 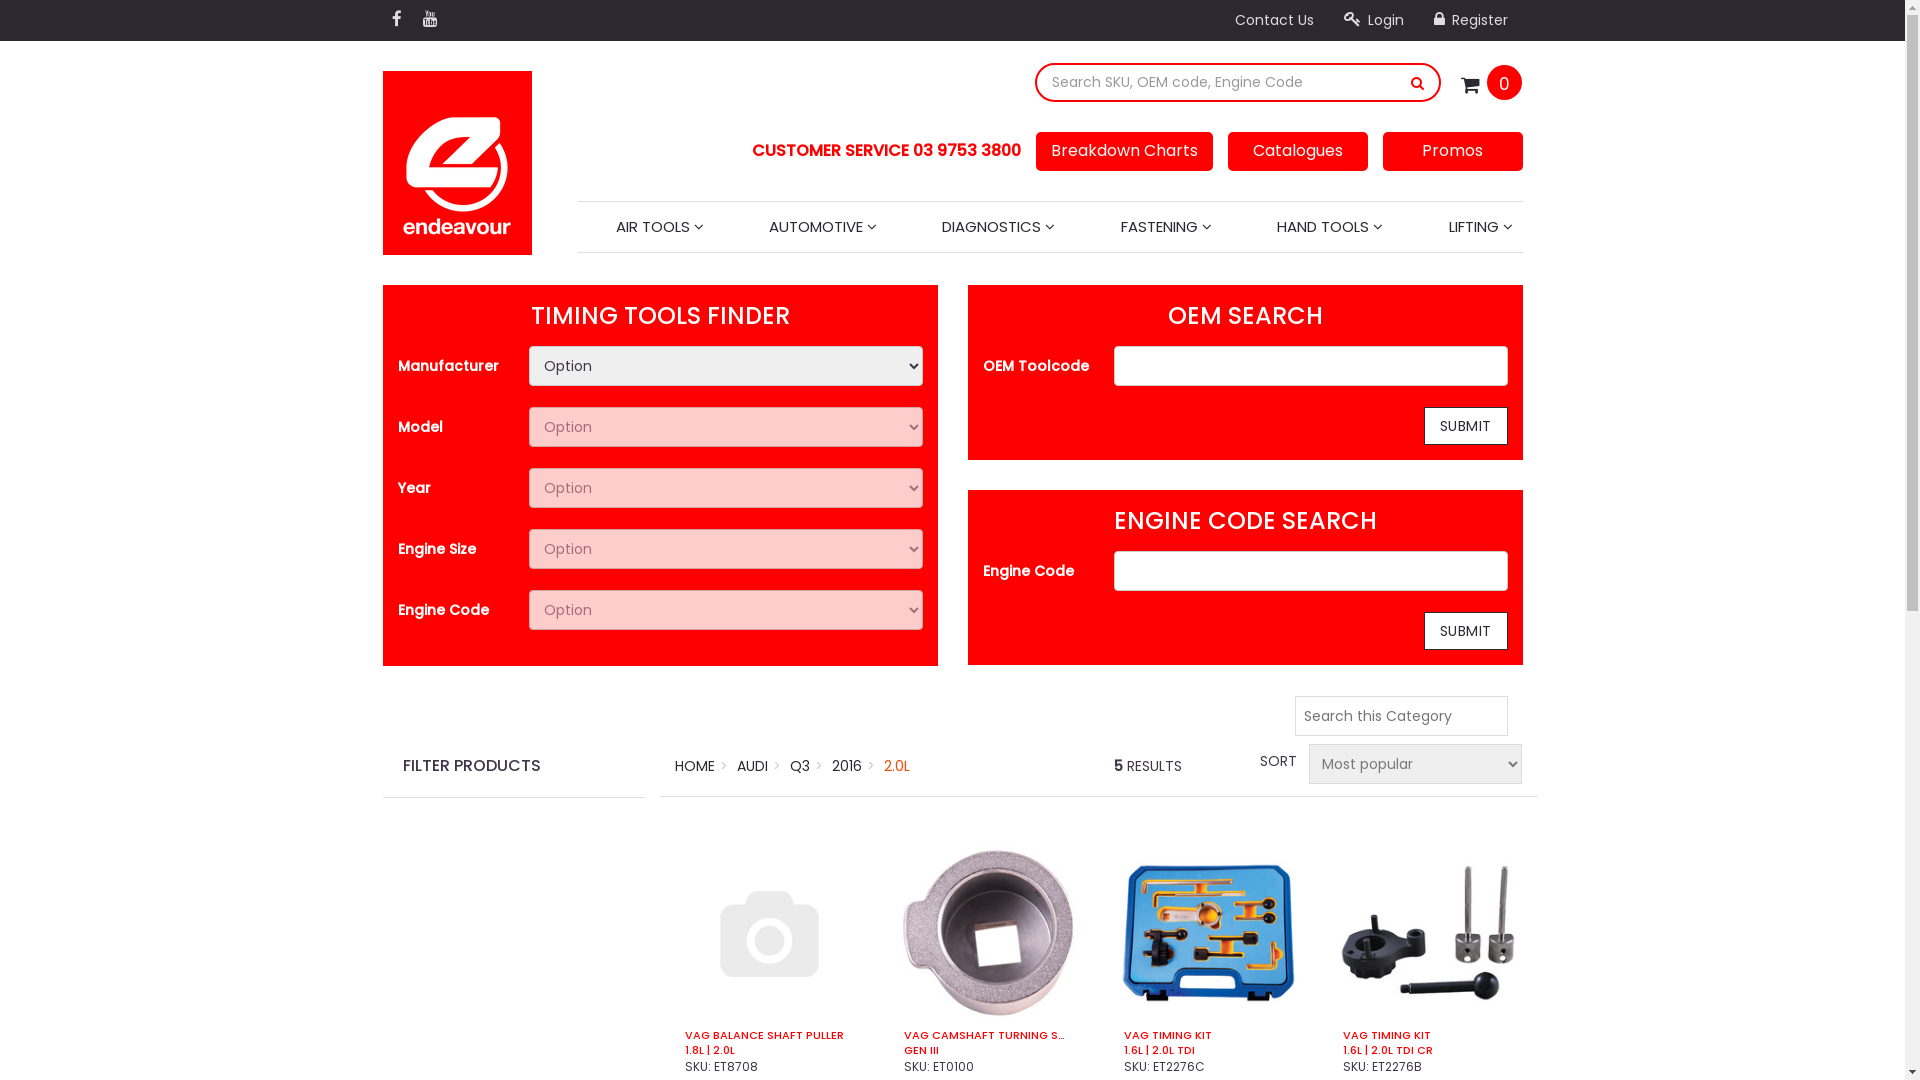 What do you see at coordinates (1428, 1036) in the screenshot?
I see `VAG TIMING KIT` at bounding box center [1428, 1036].